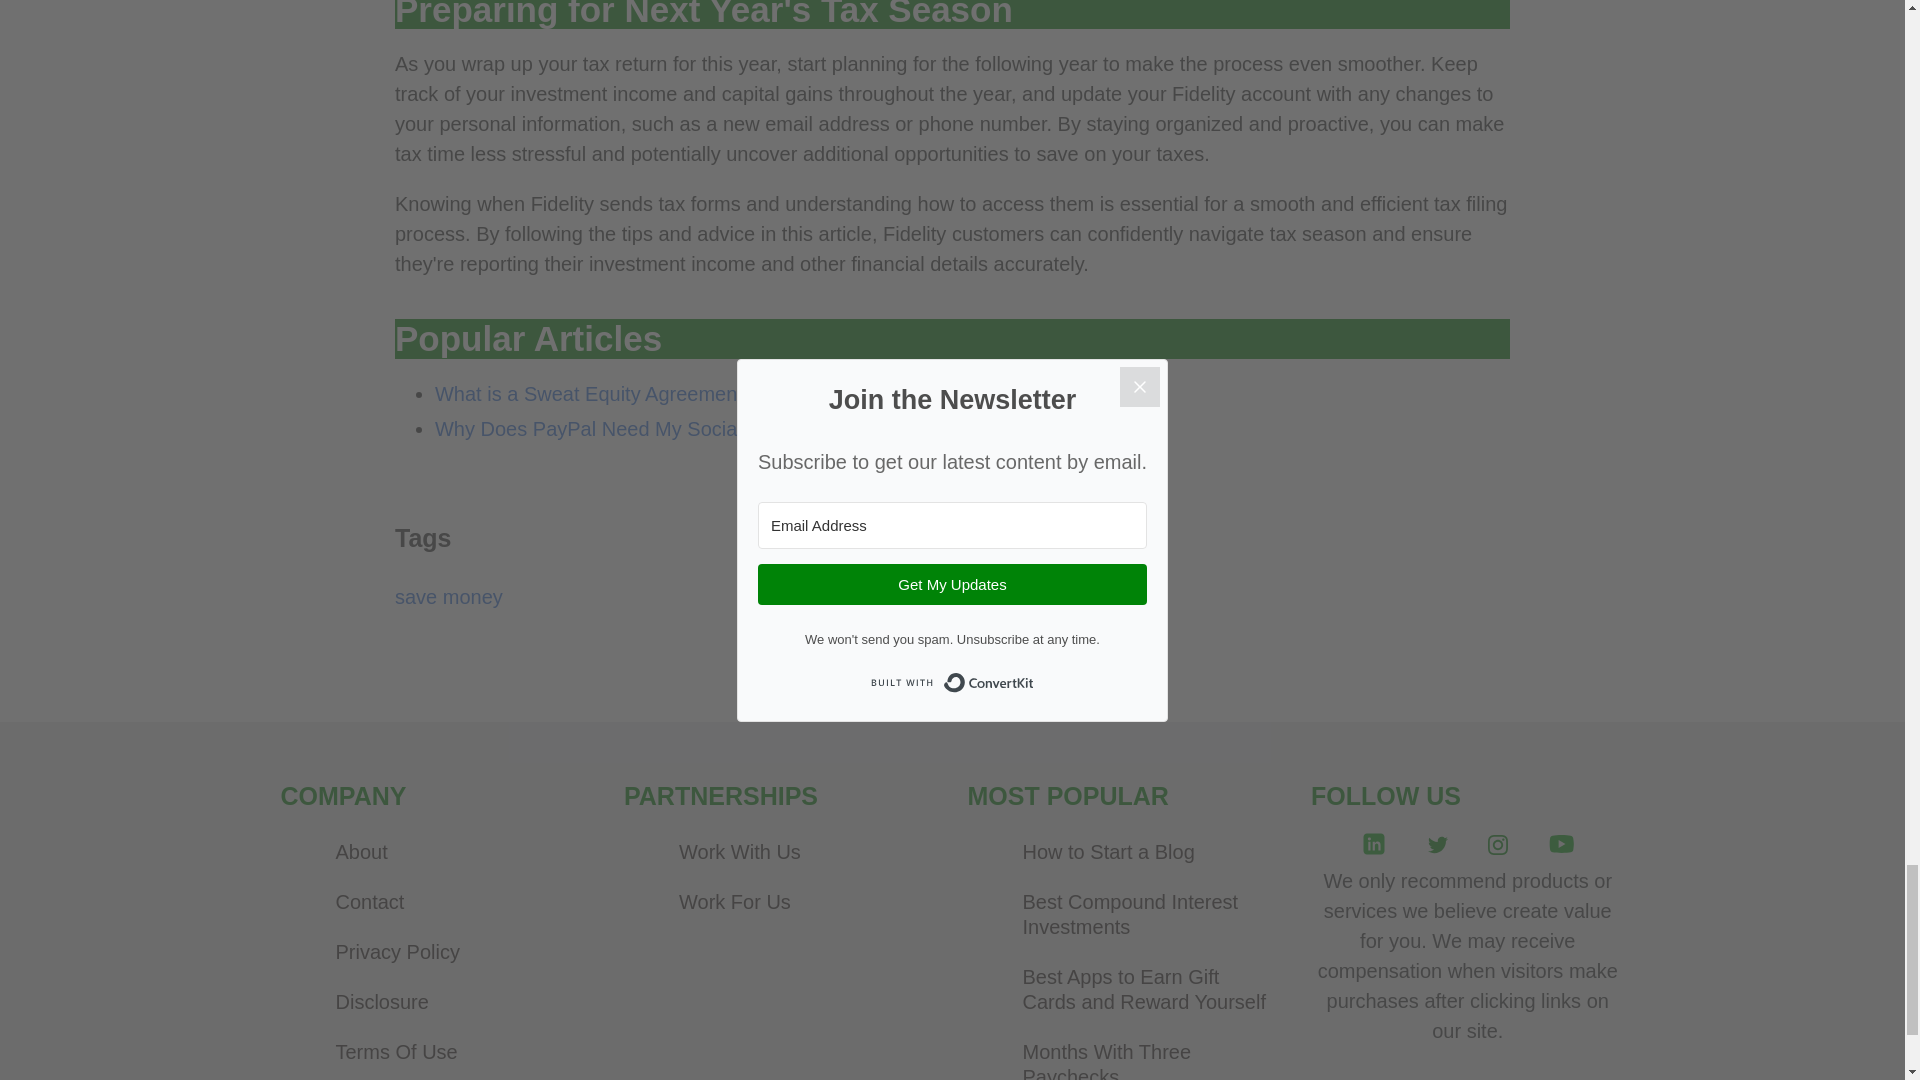 The width and height of the screenshot is (1920, 1080). I want to click on Best Compound Interest Investments, so click(1145, 915).